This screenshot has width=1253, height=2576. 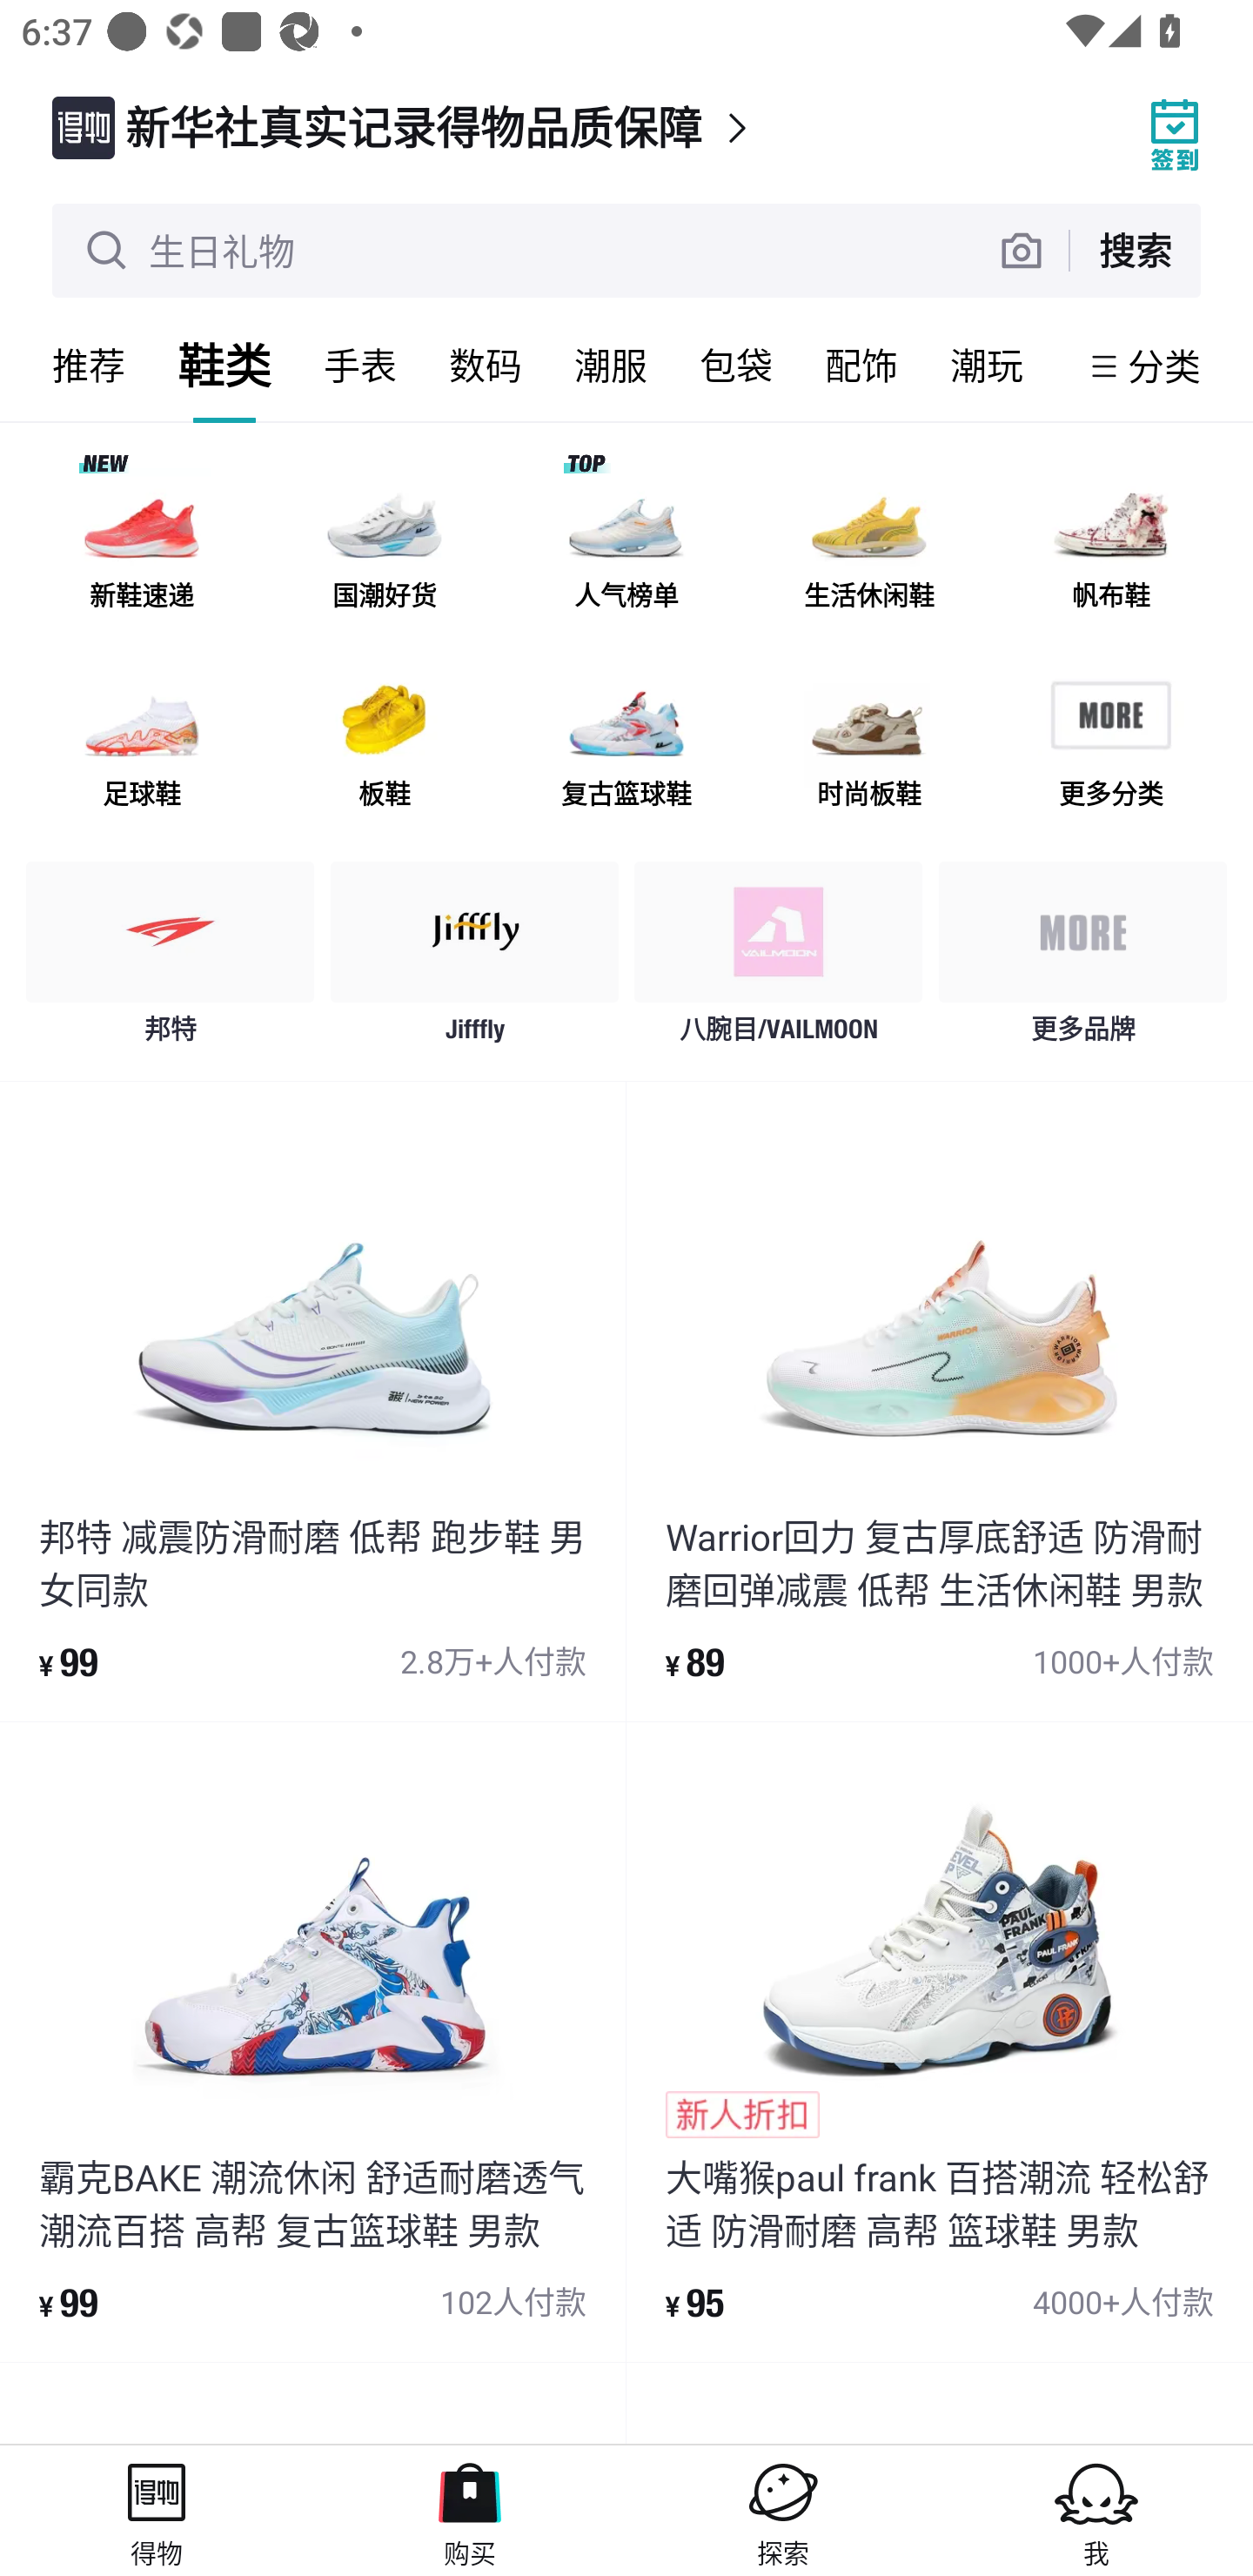 I want to click on 人气榜单, so click(x=626, y=542).